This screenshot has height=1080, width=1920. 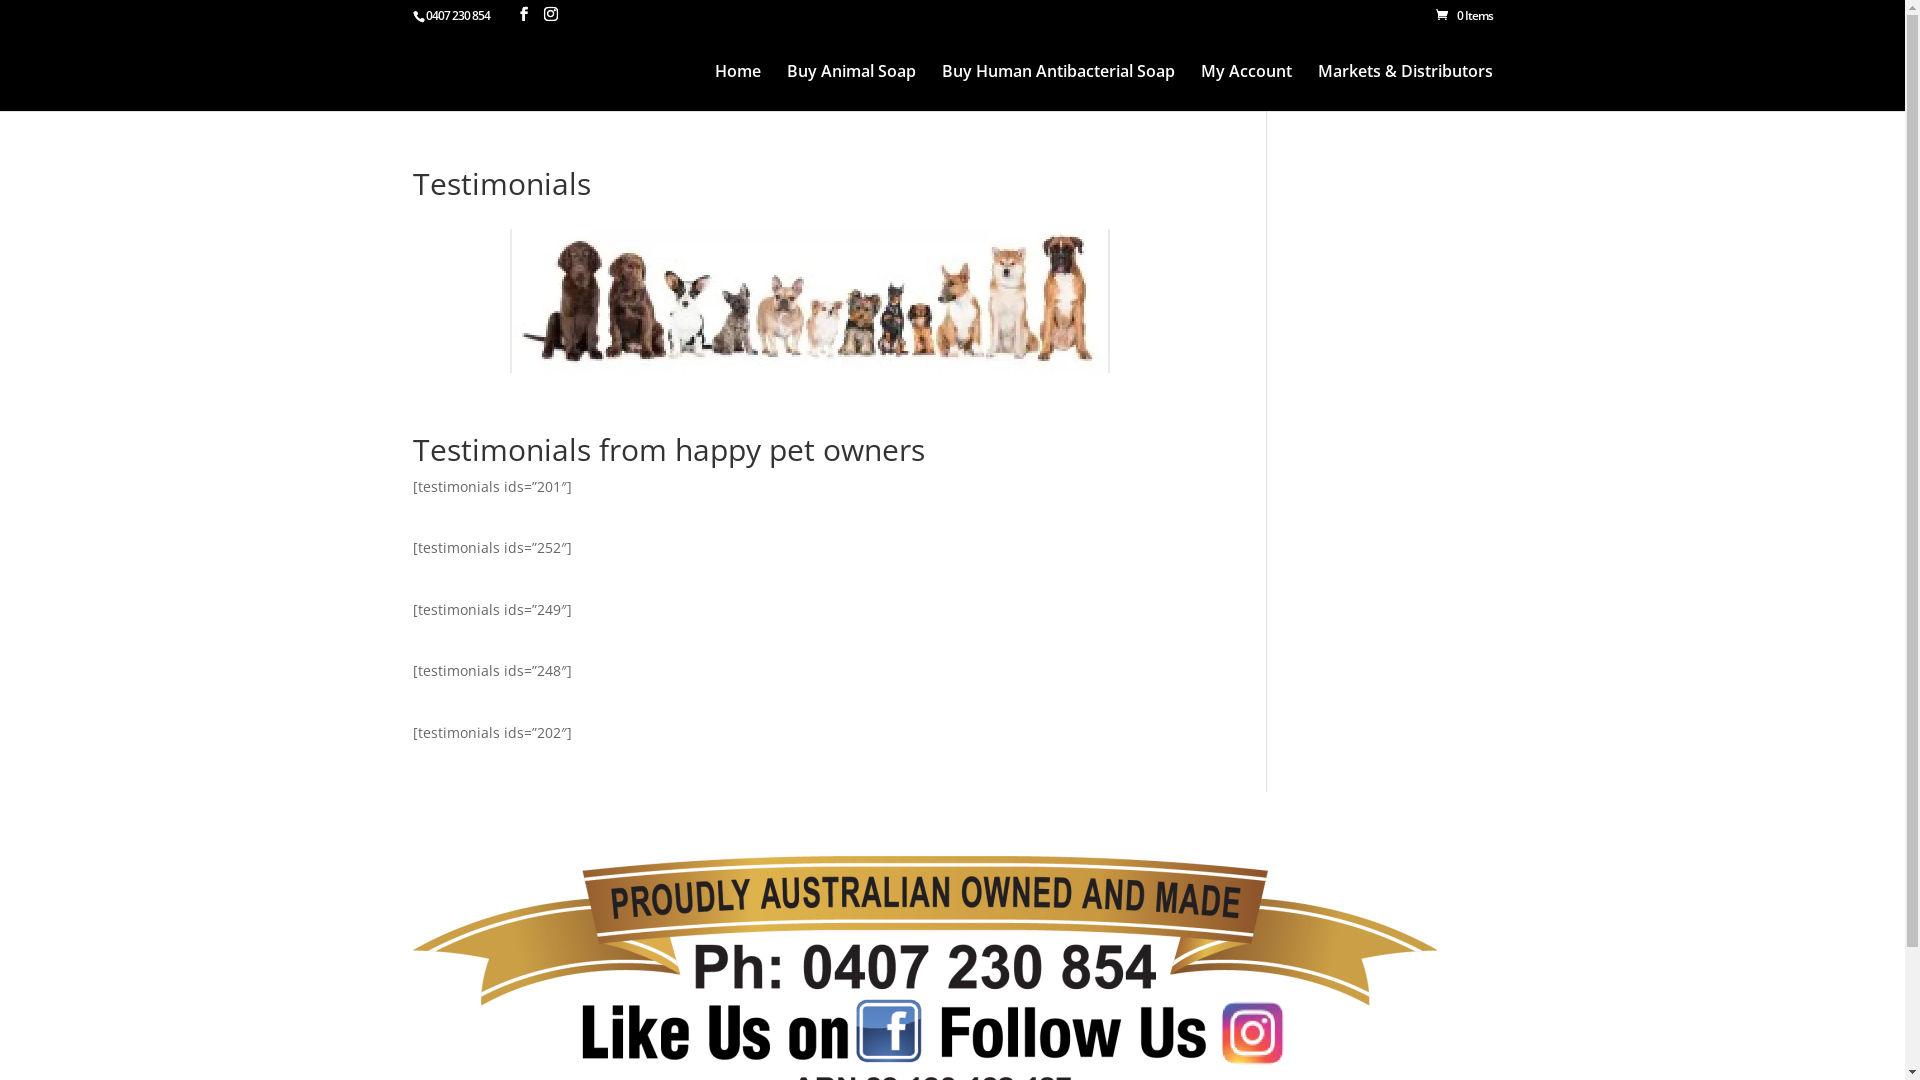 What do you see at coordinates (737, 88) in the screenshot?
I see `Home` at bounding box center [737, 88].